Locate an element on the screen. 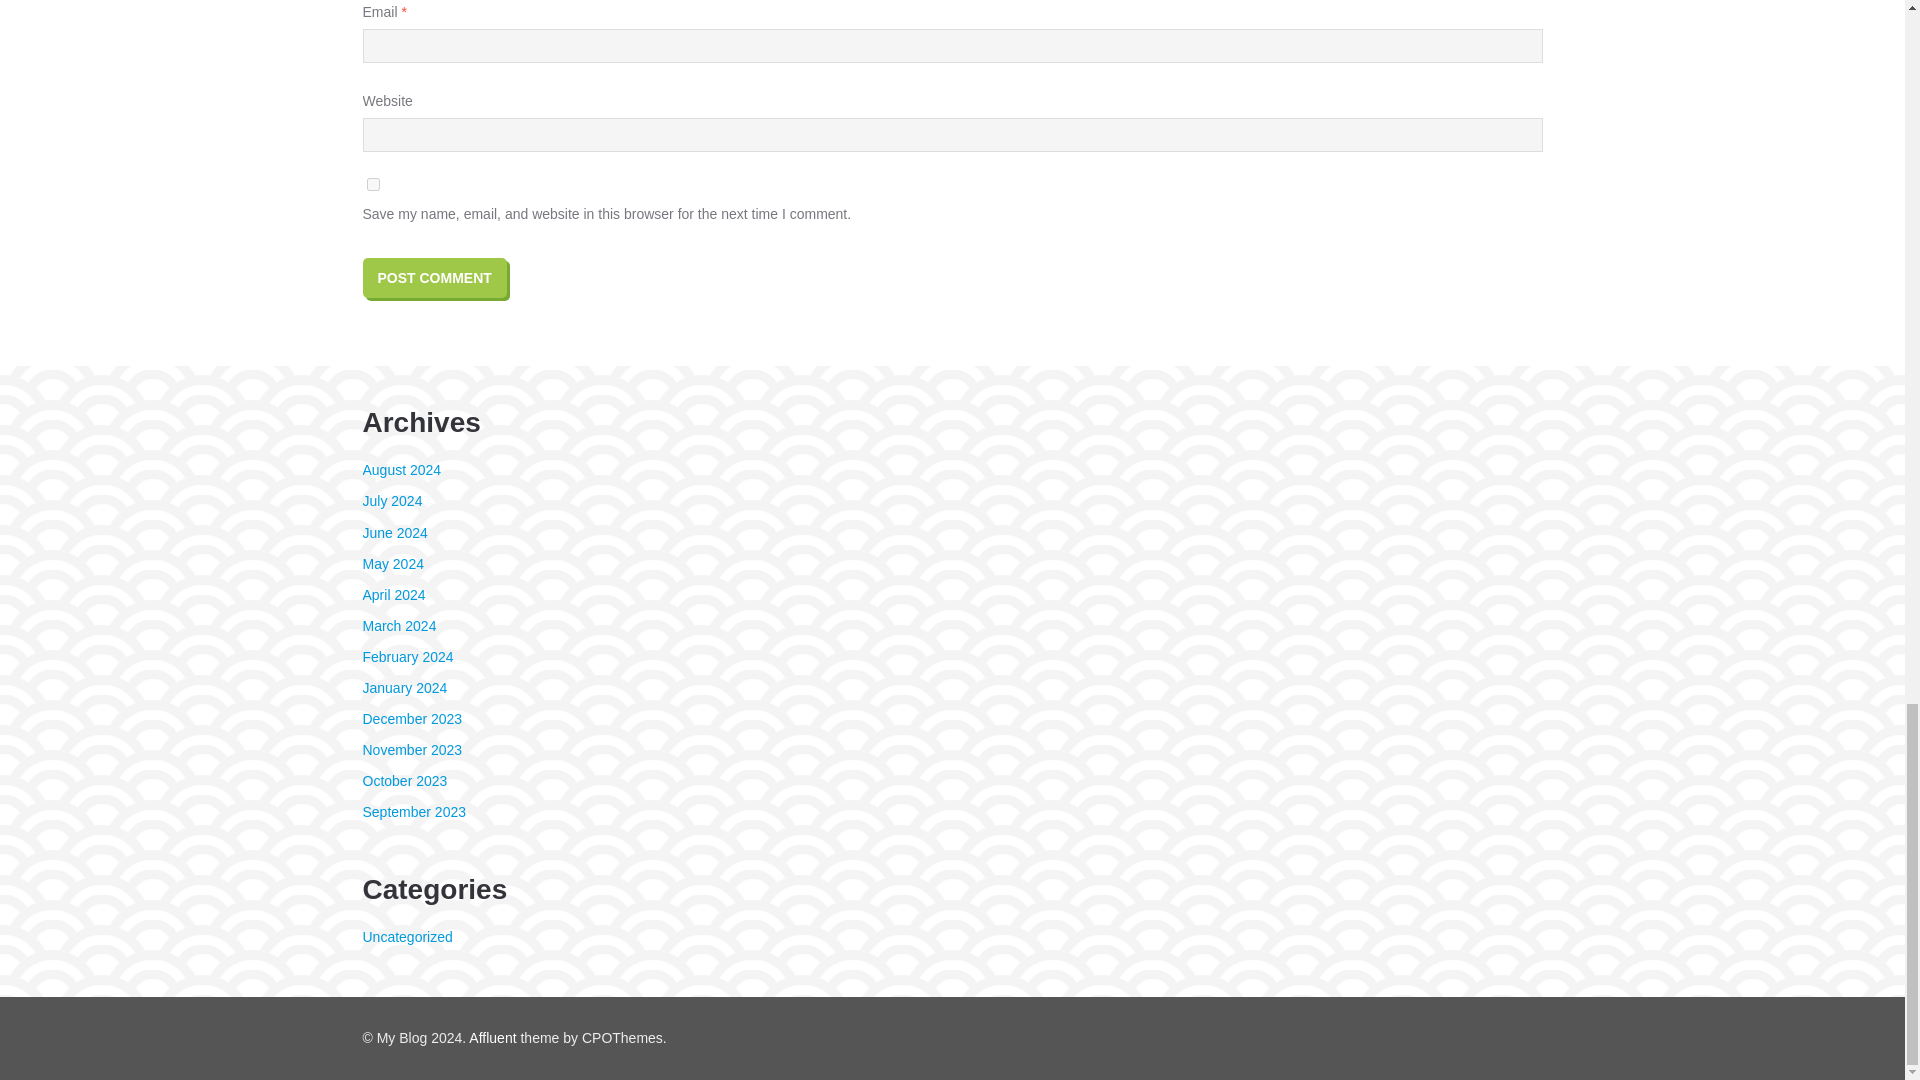 The image size is (1920, 1080). November 2023 is located at coordinates (412, 750).